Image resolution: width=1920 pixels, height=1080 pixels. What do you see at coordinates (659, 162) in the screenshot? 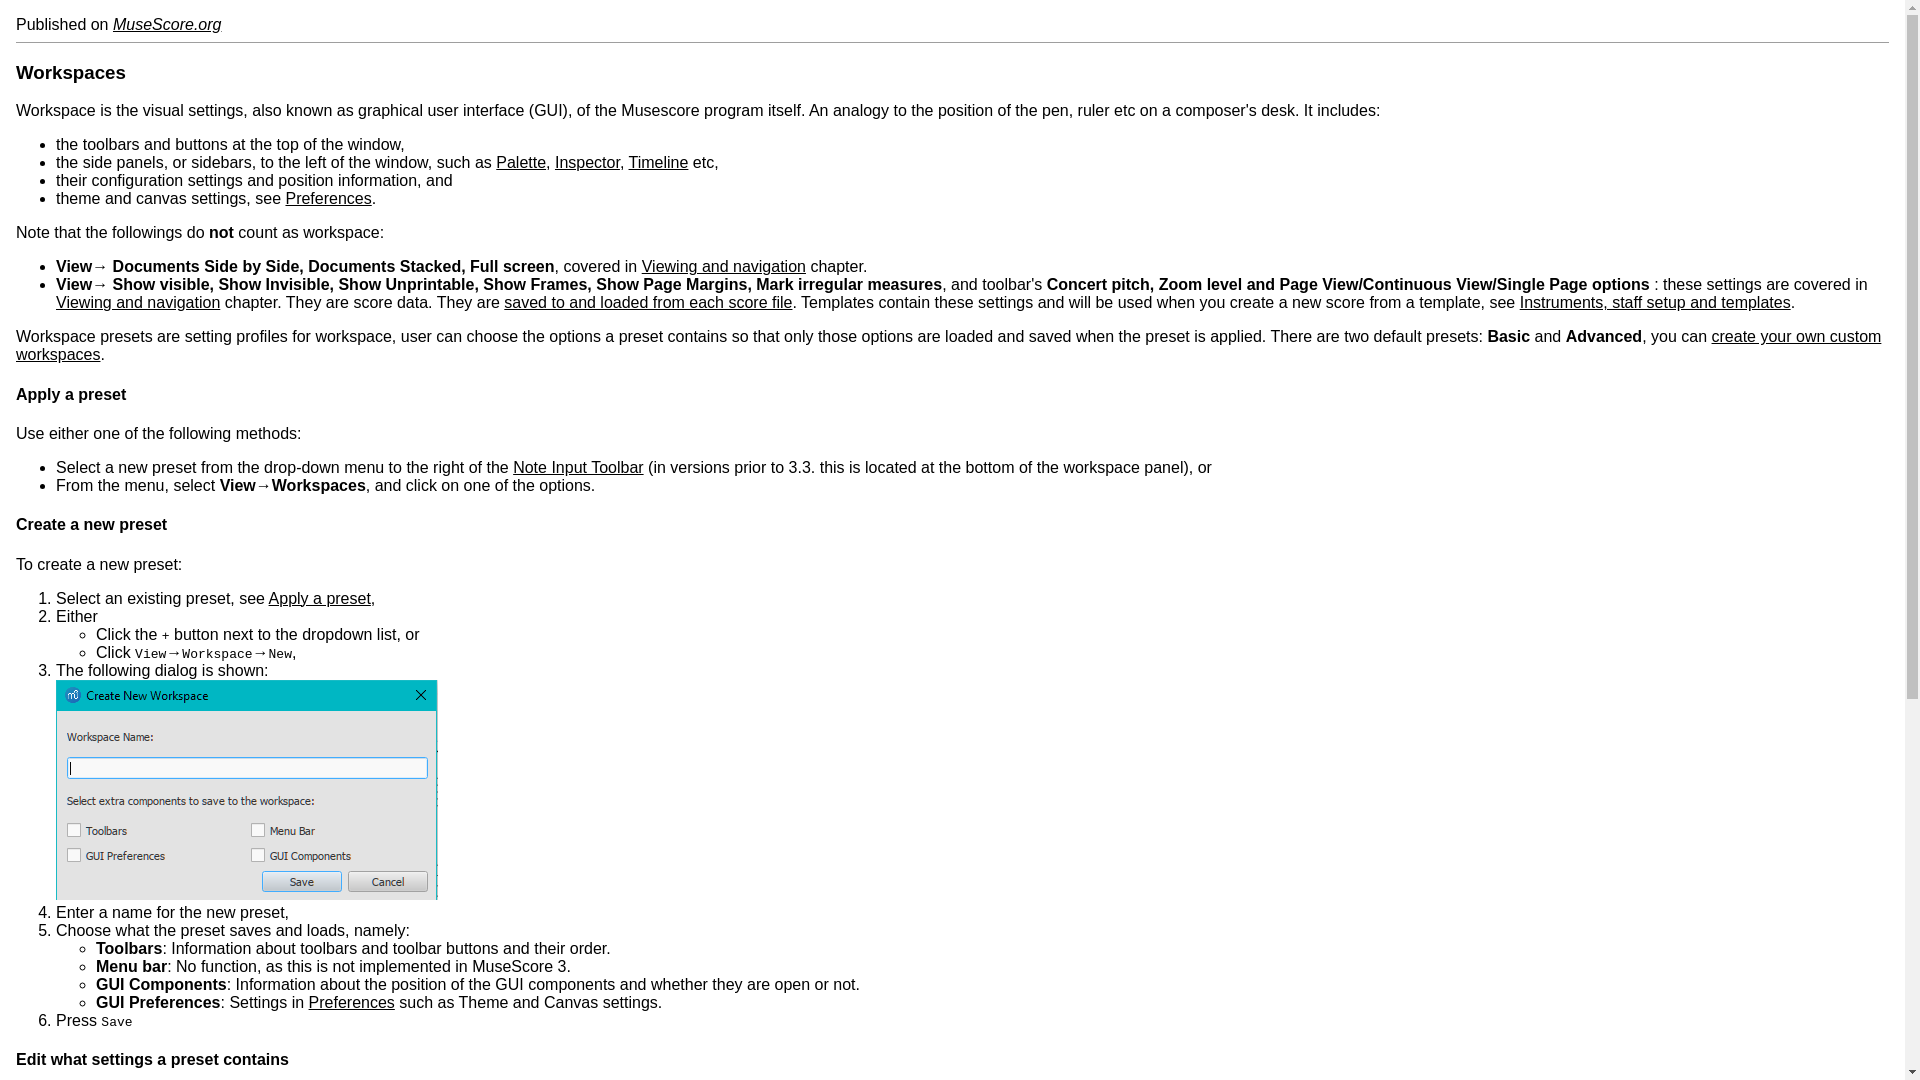
I see `Timeline` at bounding box center [659, 162].